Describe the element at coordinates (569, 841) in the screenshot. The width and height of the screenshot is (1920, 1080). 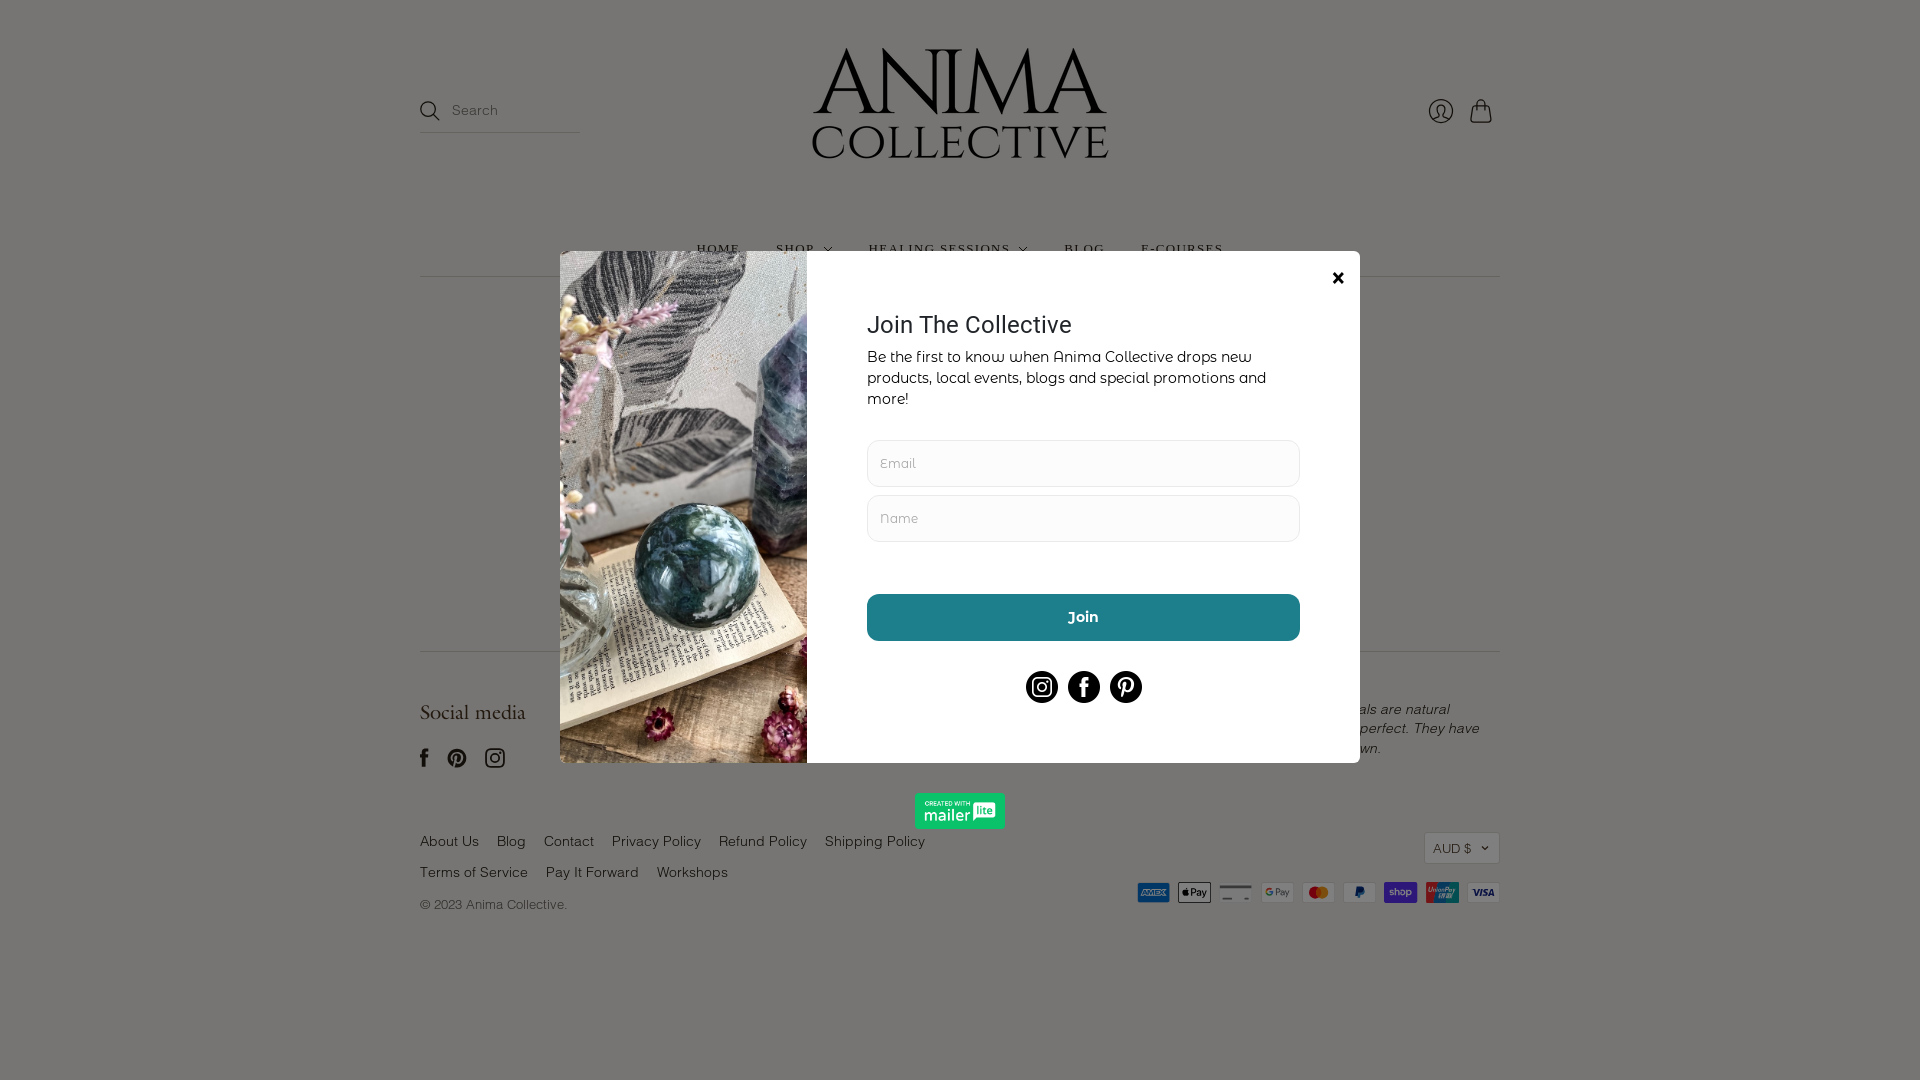
I see `Contact` at that location.